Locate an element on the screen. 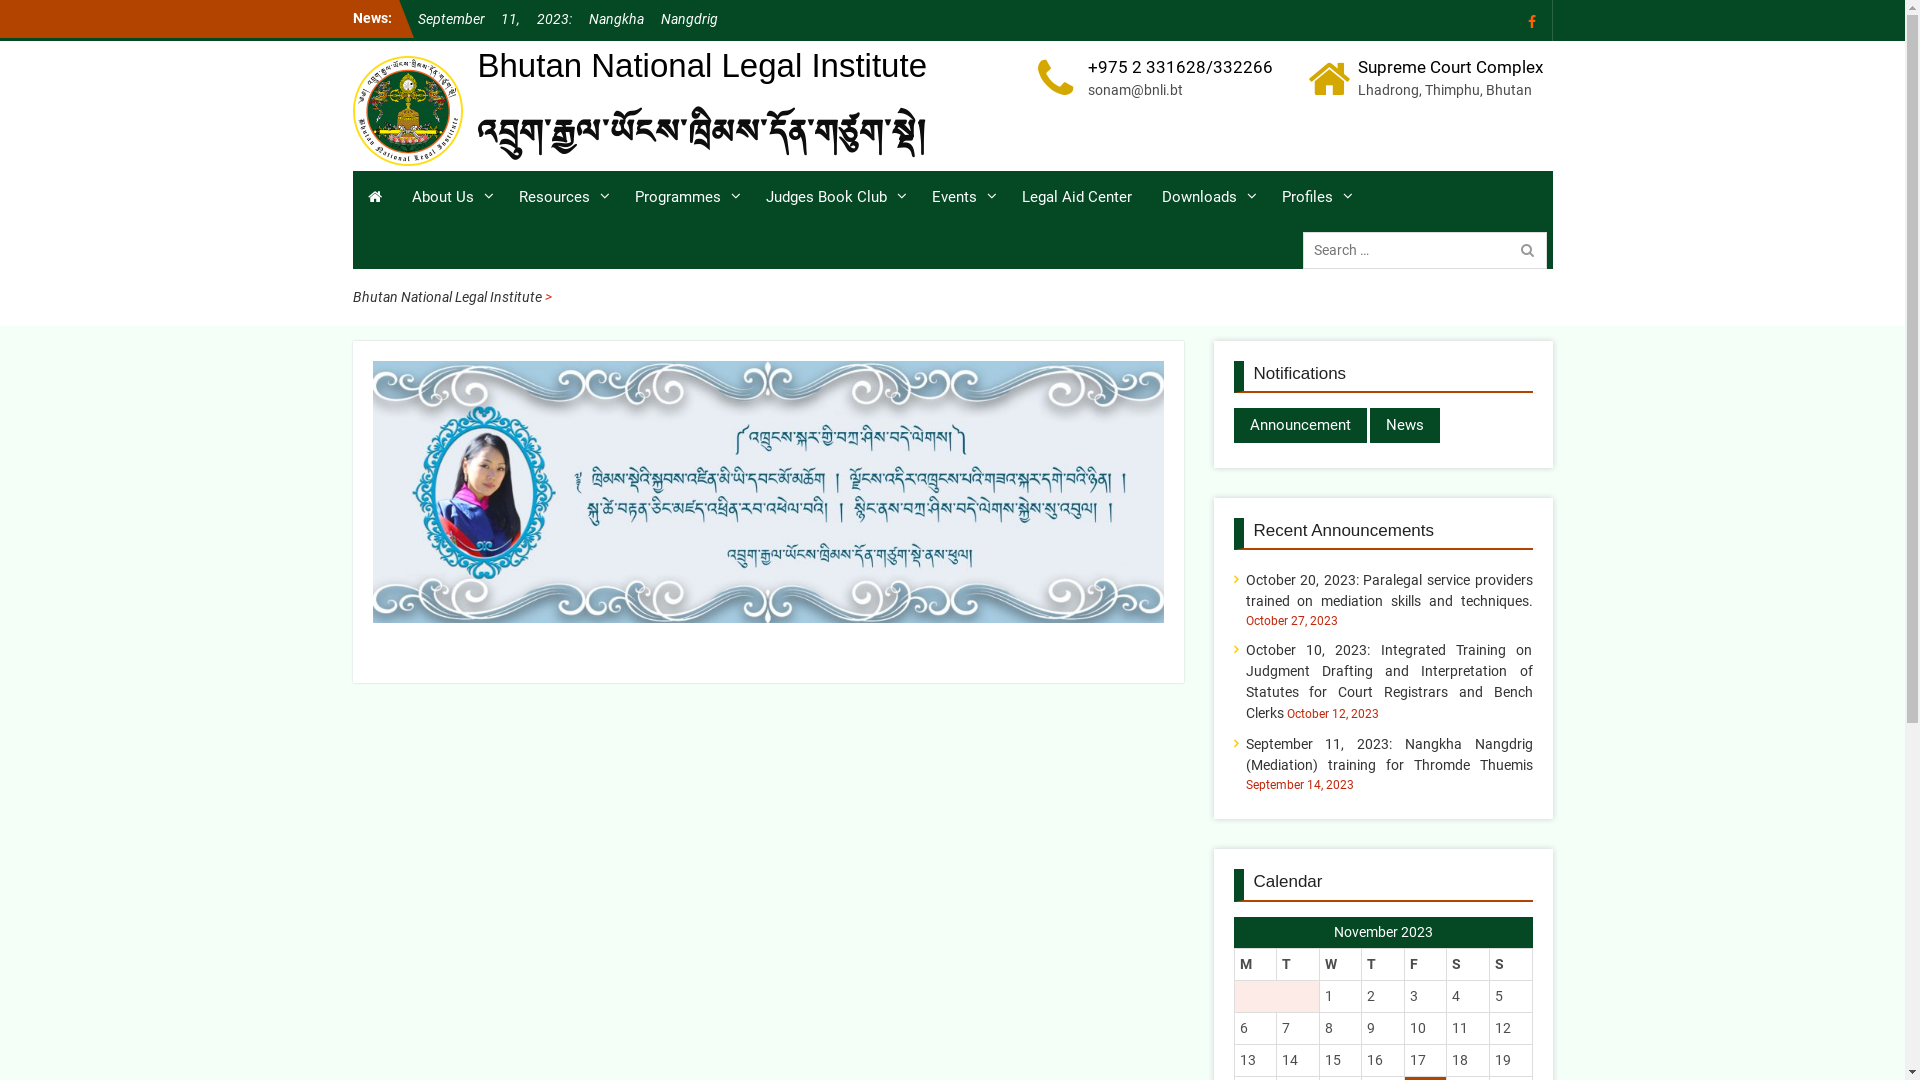 The image size is (1920, 1080). Announcement is located at coordinates (1300, 426).